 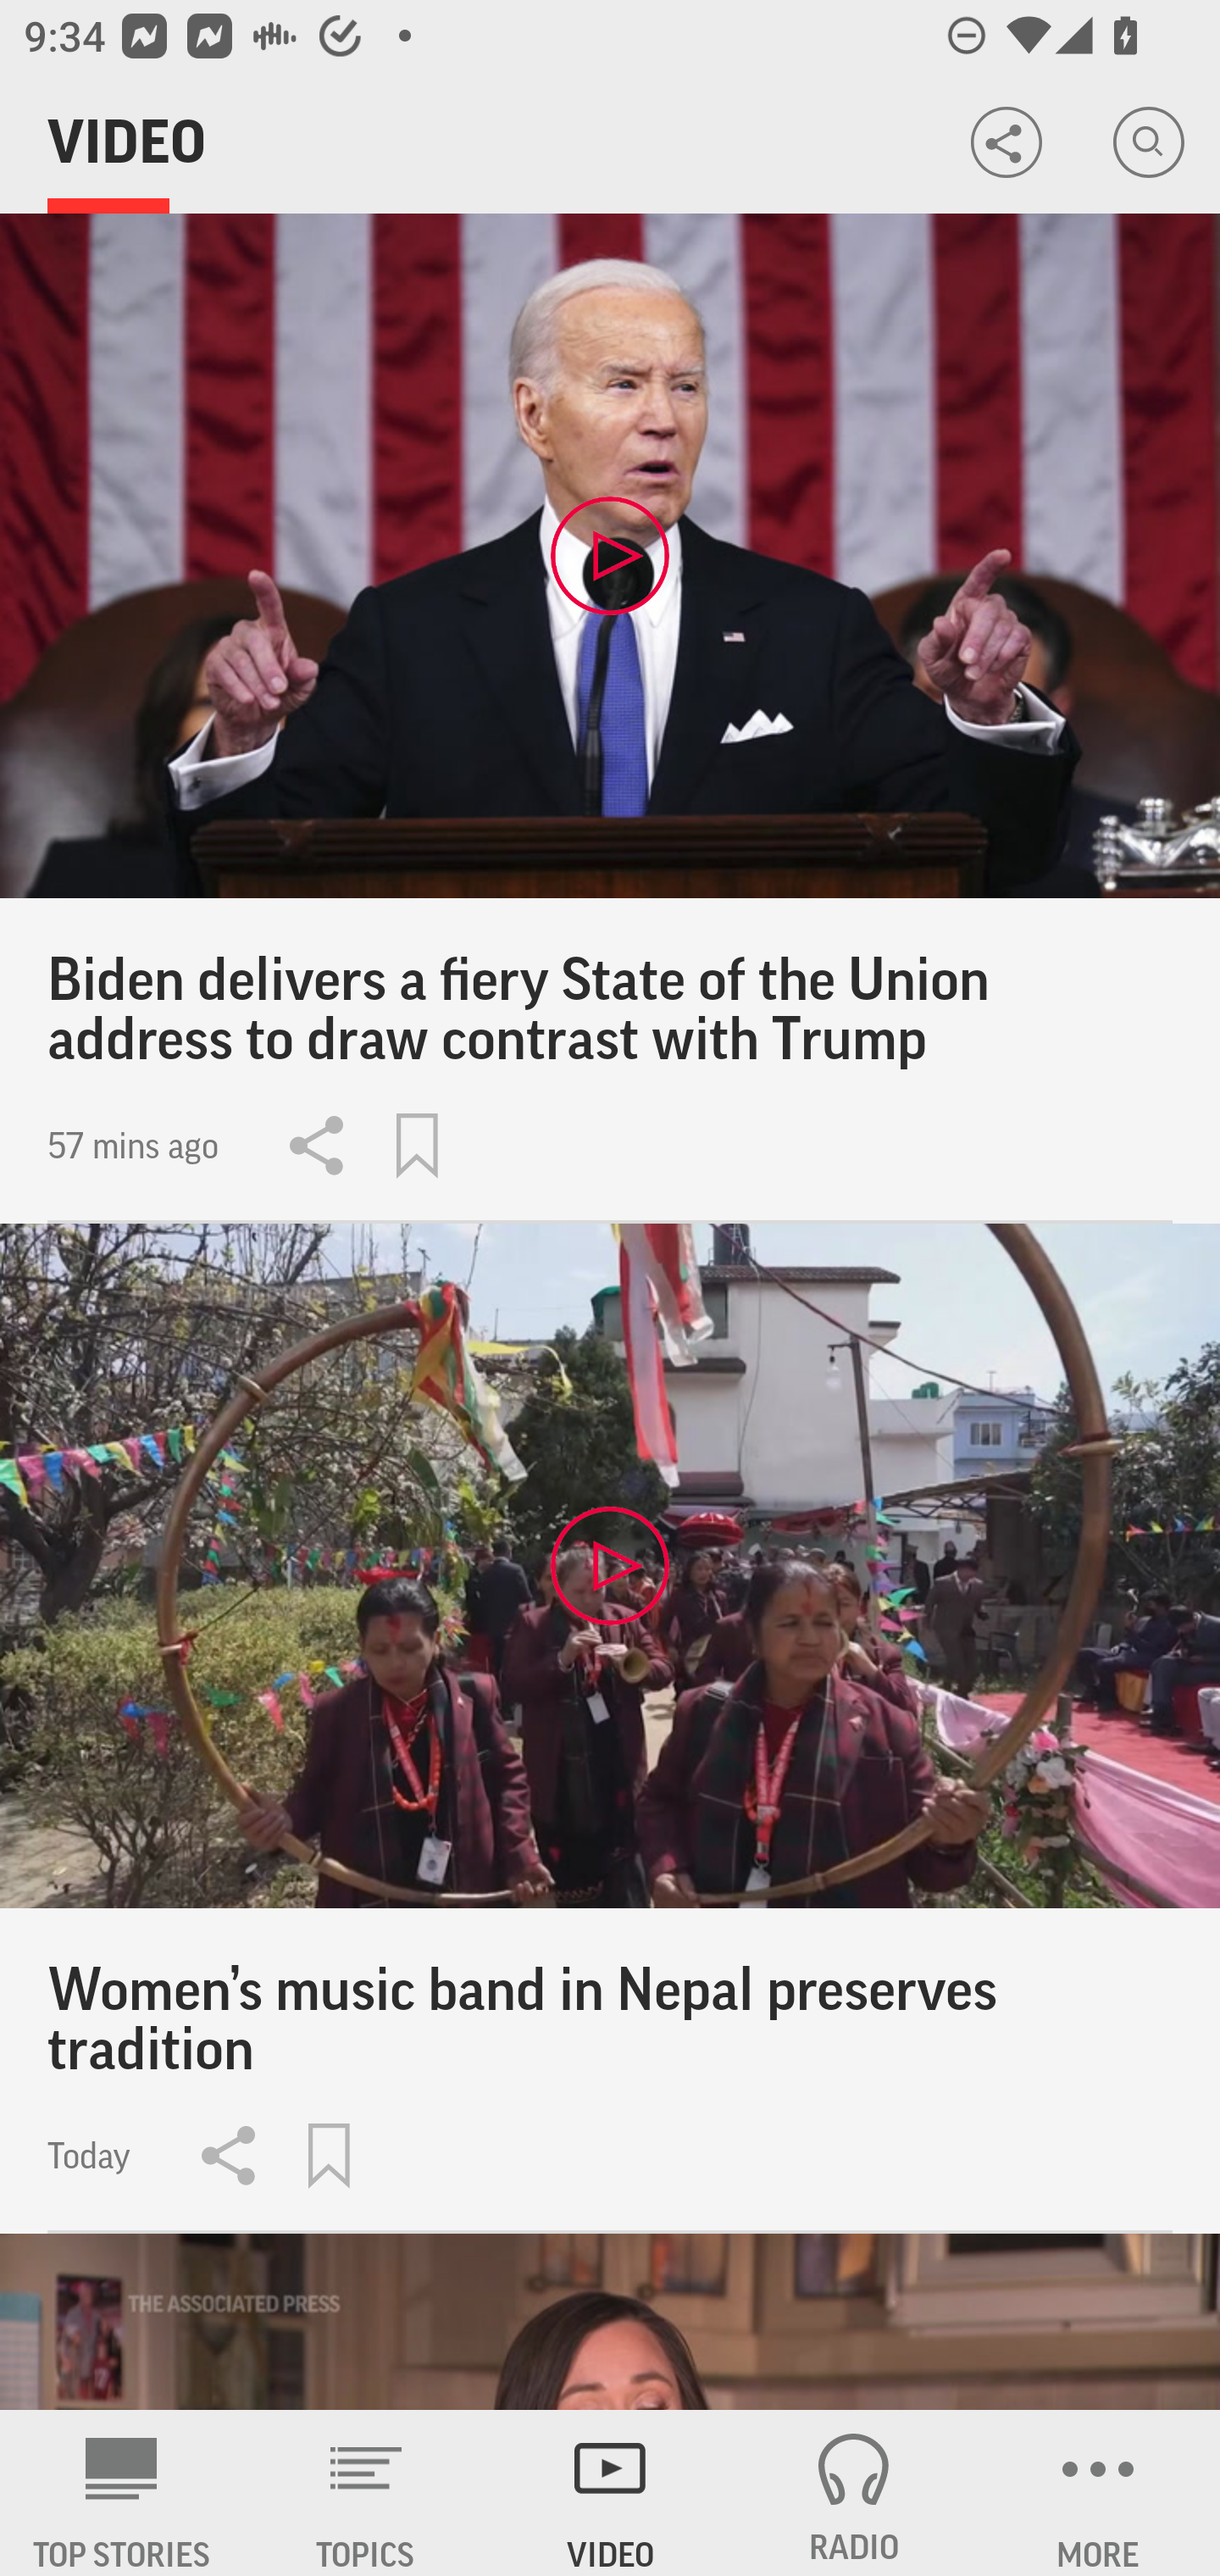 What do you see at coordinates (122, 2493) in the screenshot?
I see `AP News TOP STORIES` at bounding box center [122, 2493].